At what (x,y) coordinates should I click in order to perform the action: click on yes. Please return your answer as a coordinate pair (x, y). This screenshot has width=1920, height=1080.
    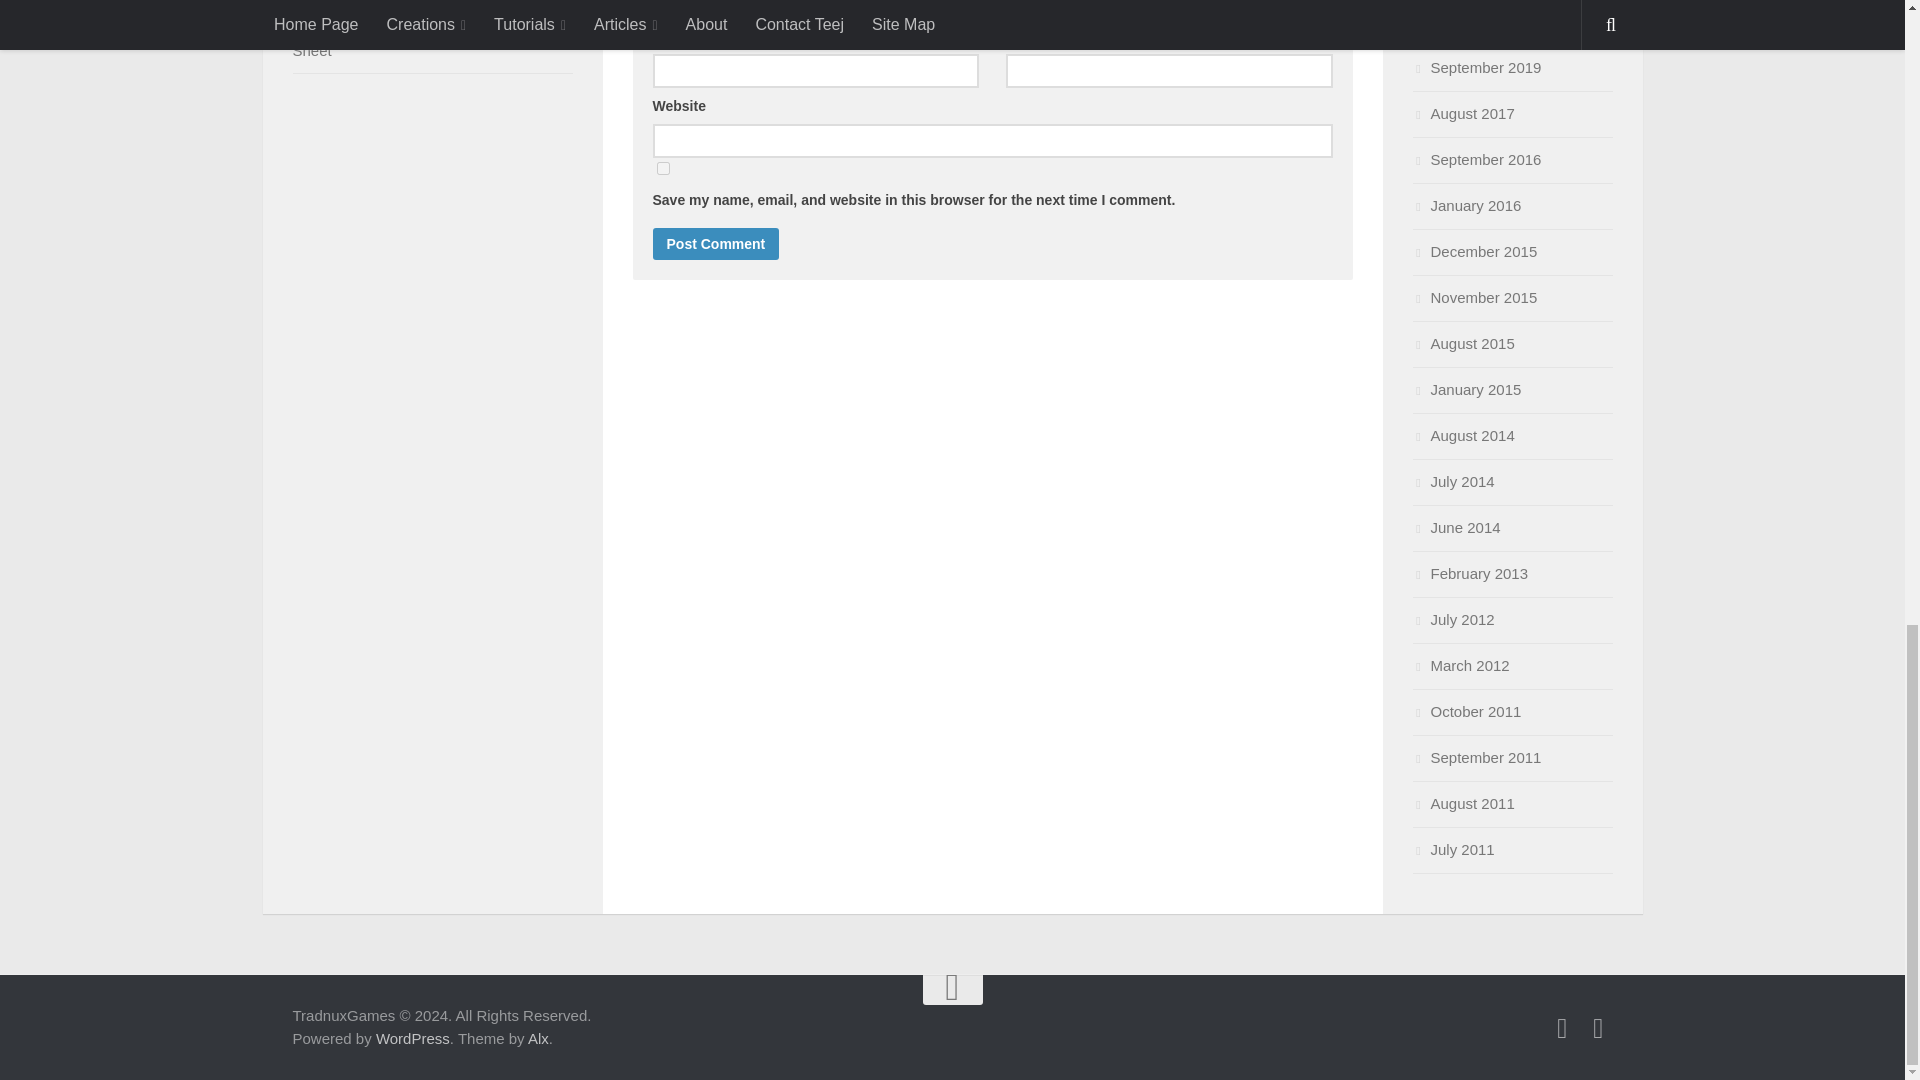
    Looking at the image, I should click on (662, 168).